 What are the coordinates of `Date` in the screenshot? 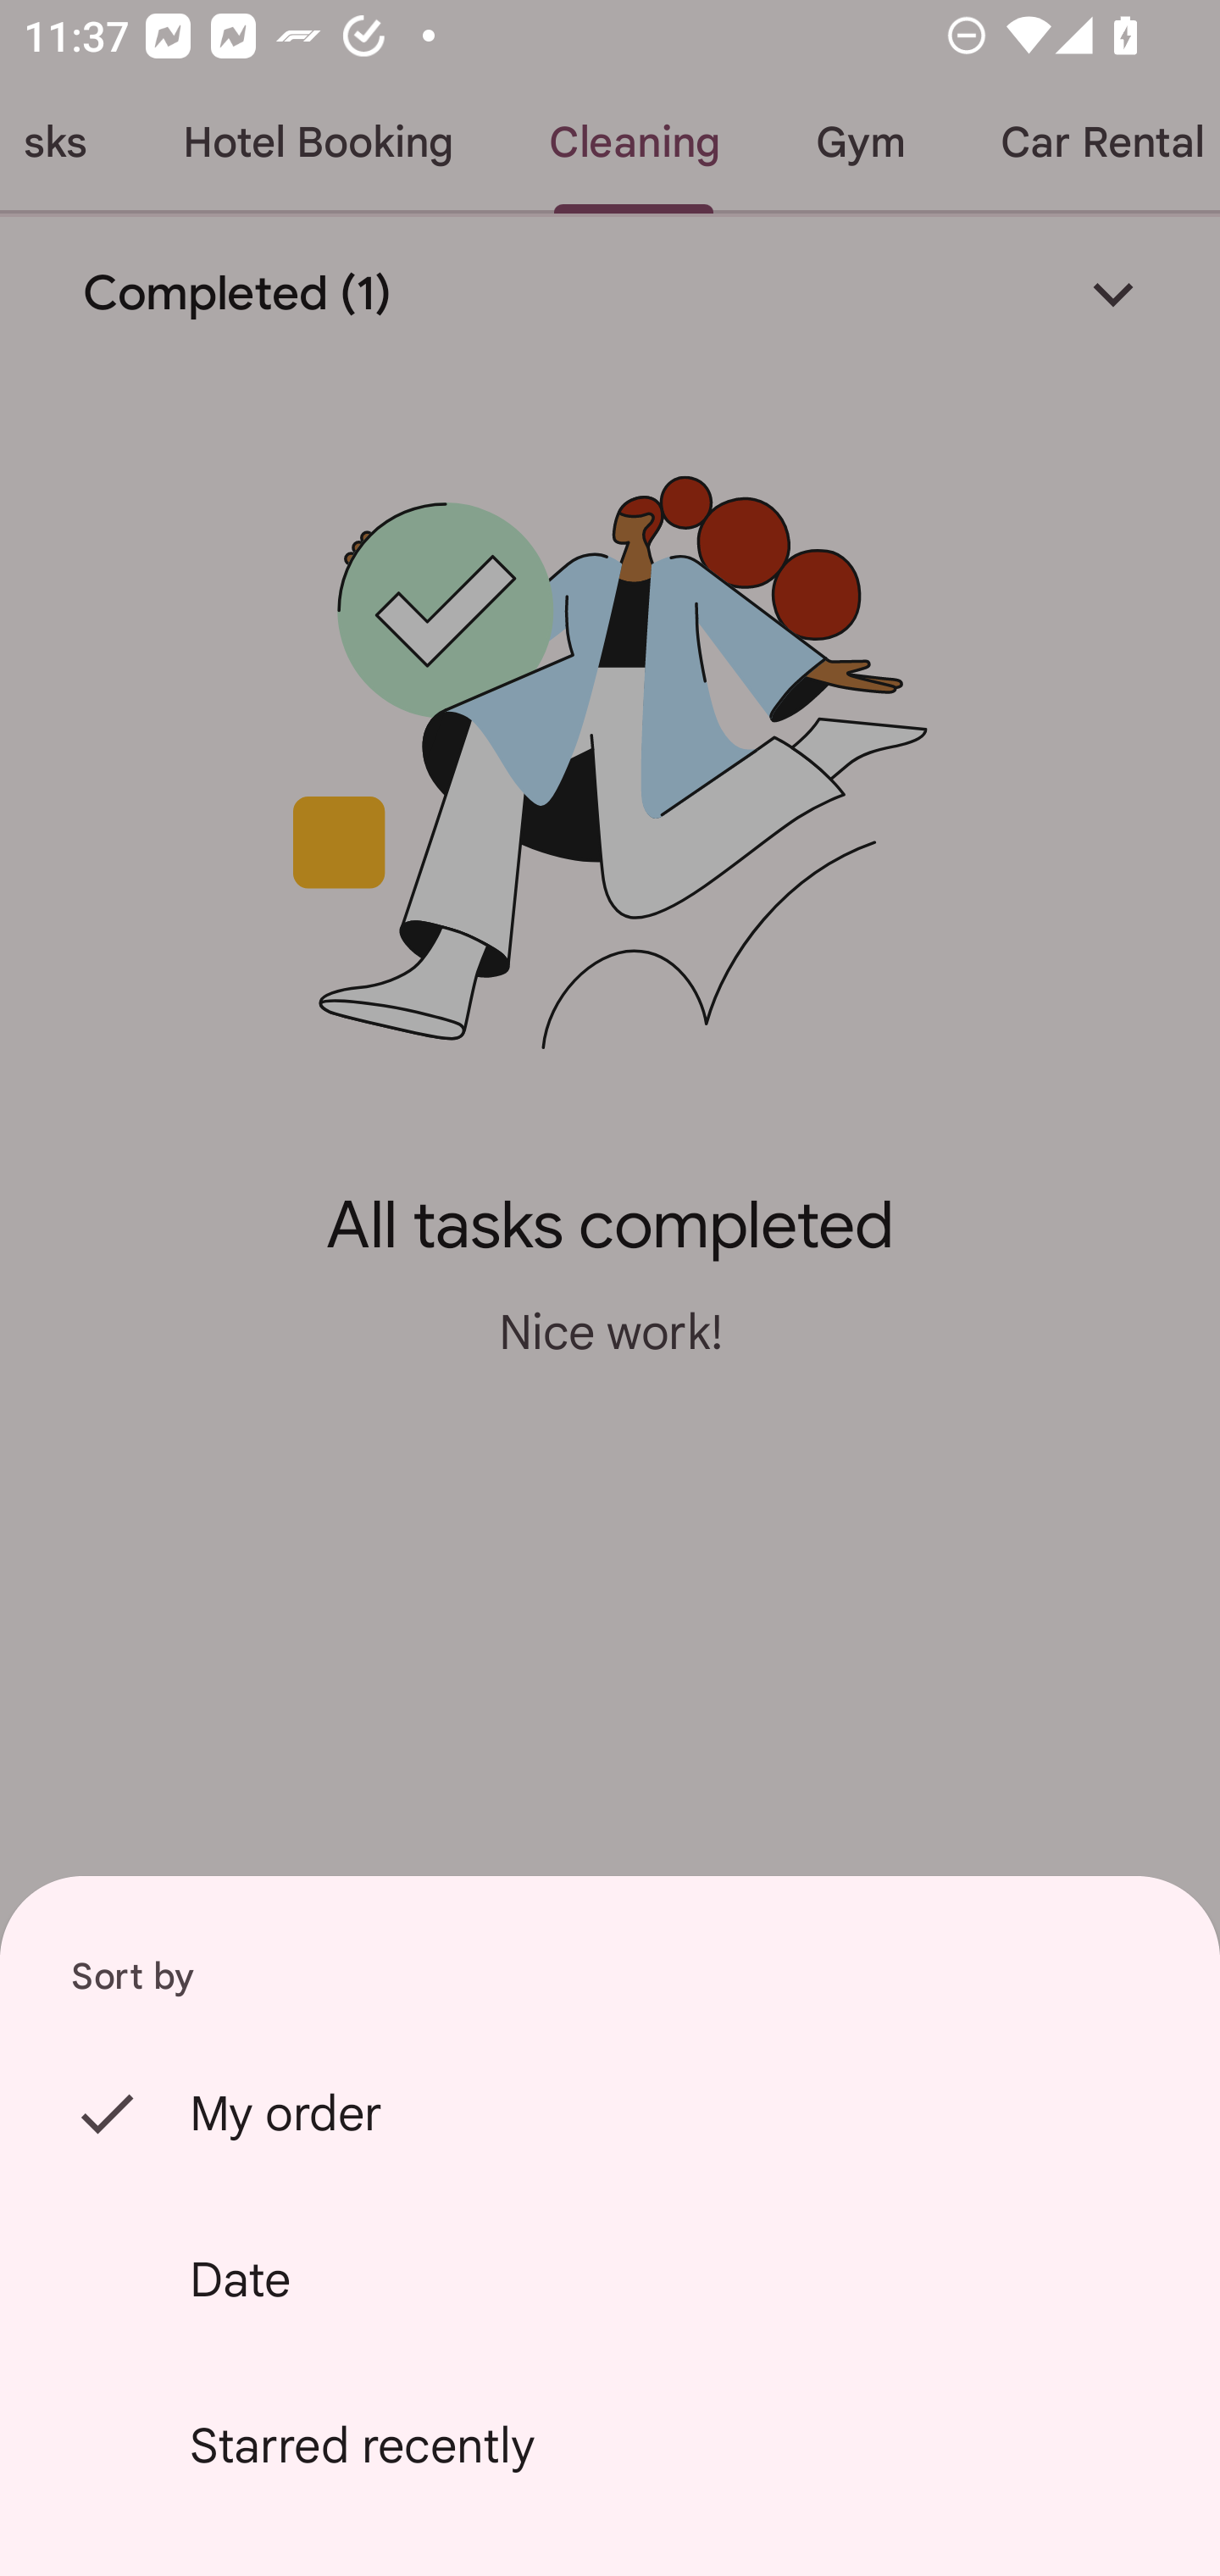 It's located at (610, 2279).